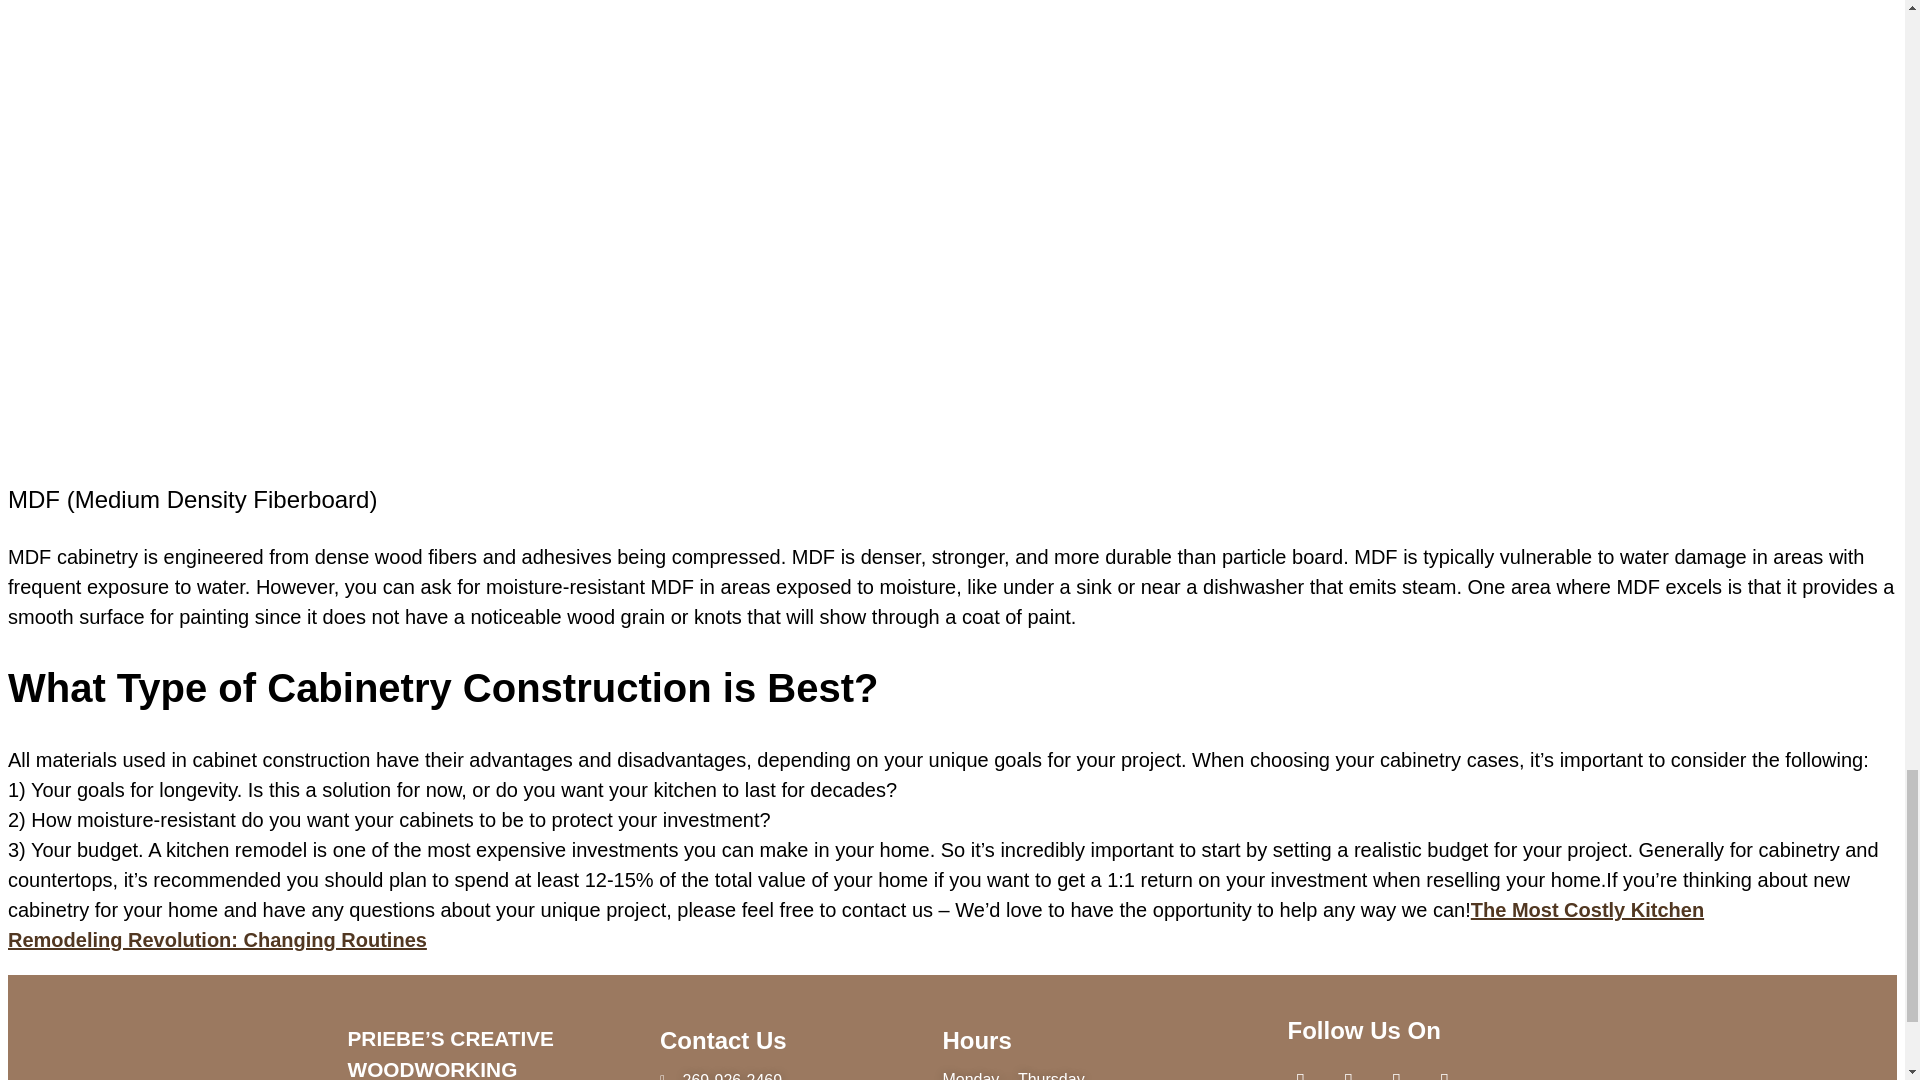 Image resolution: width=1920 pixels, height=1080 pixels. Describe the element at coordinates (782, 1074) in the screenshot. I see `269-926-2469` at that location.